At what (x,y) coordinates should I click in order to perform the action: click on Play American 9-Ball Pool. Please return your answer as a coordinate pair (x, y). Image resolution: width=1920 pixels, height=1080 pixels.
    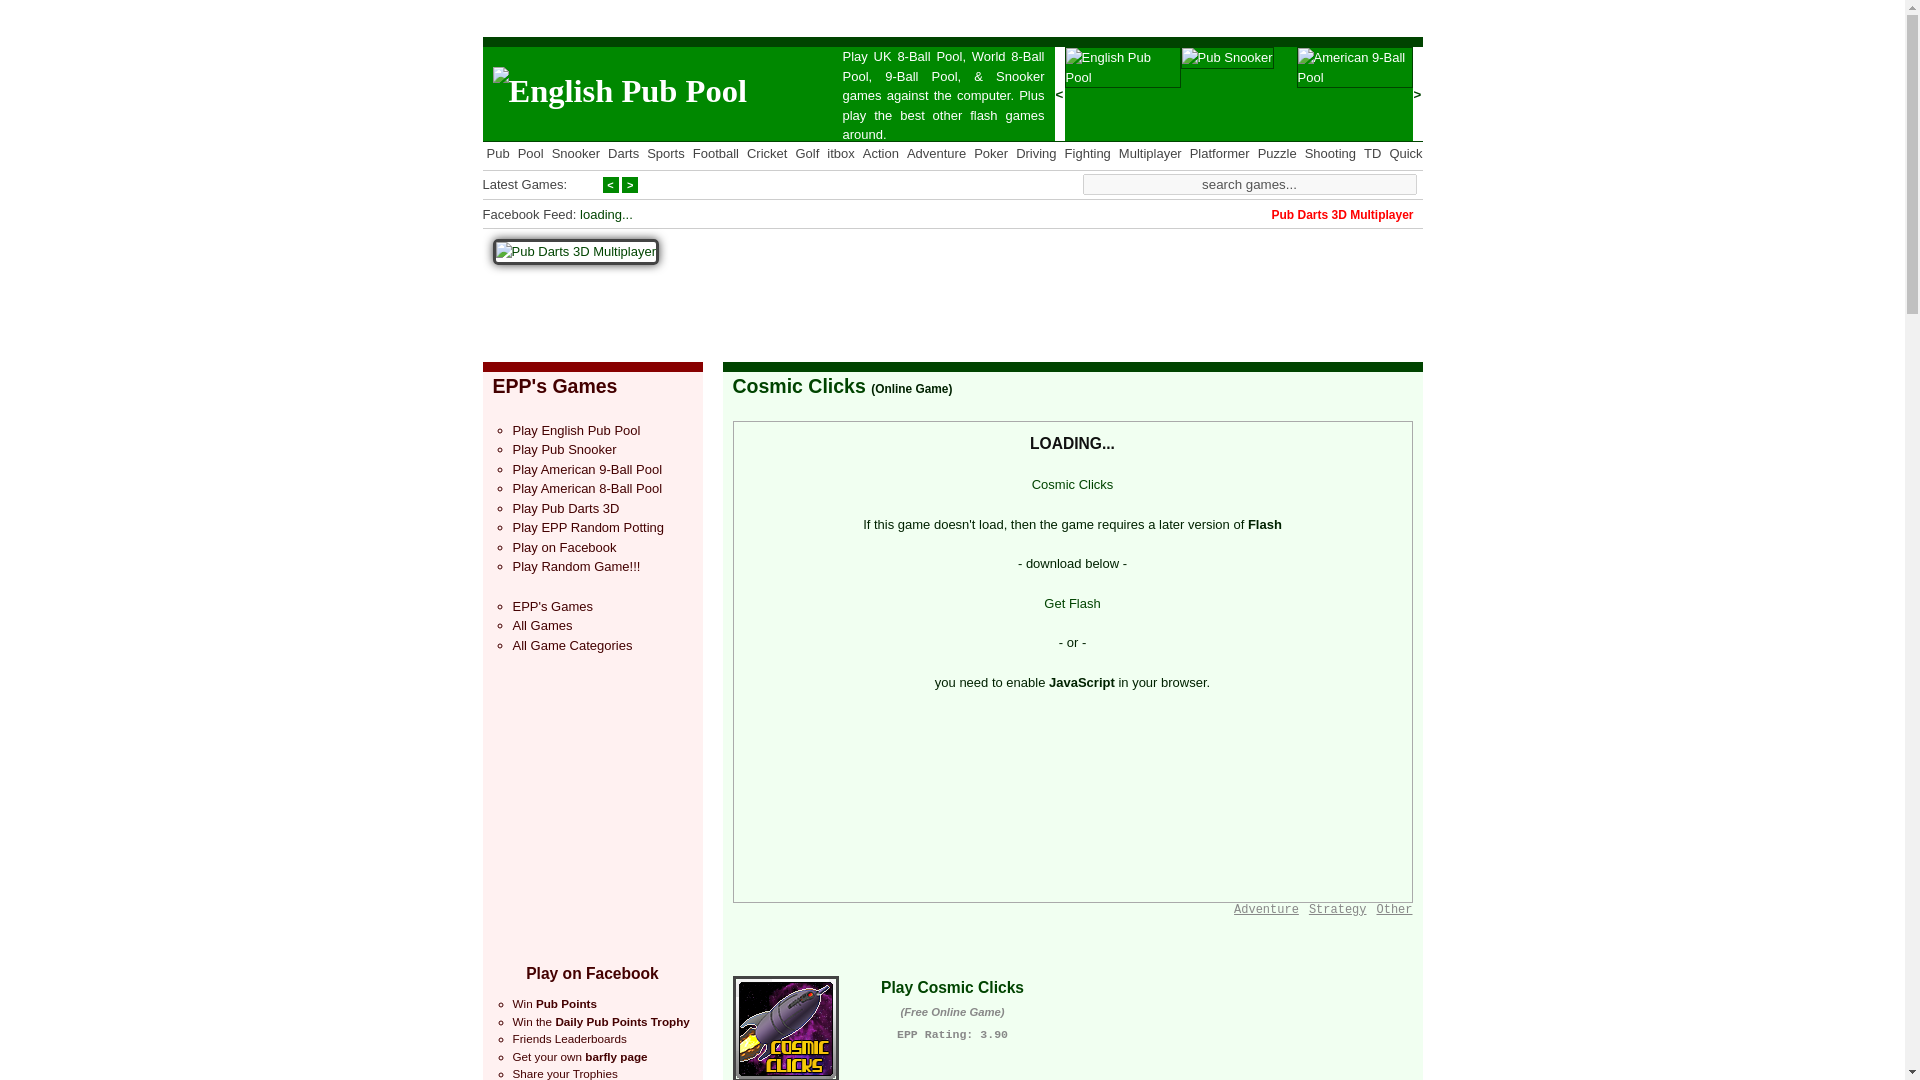
    Looking at the image, I should click on (920, 76).